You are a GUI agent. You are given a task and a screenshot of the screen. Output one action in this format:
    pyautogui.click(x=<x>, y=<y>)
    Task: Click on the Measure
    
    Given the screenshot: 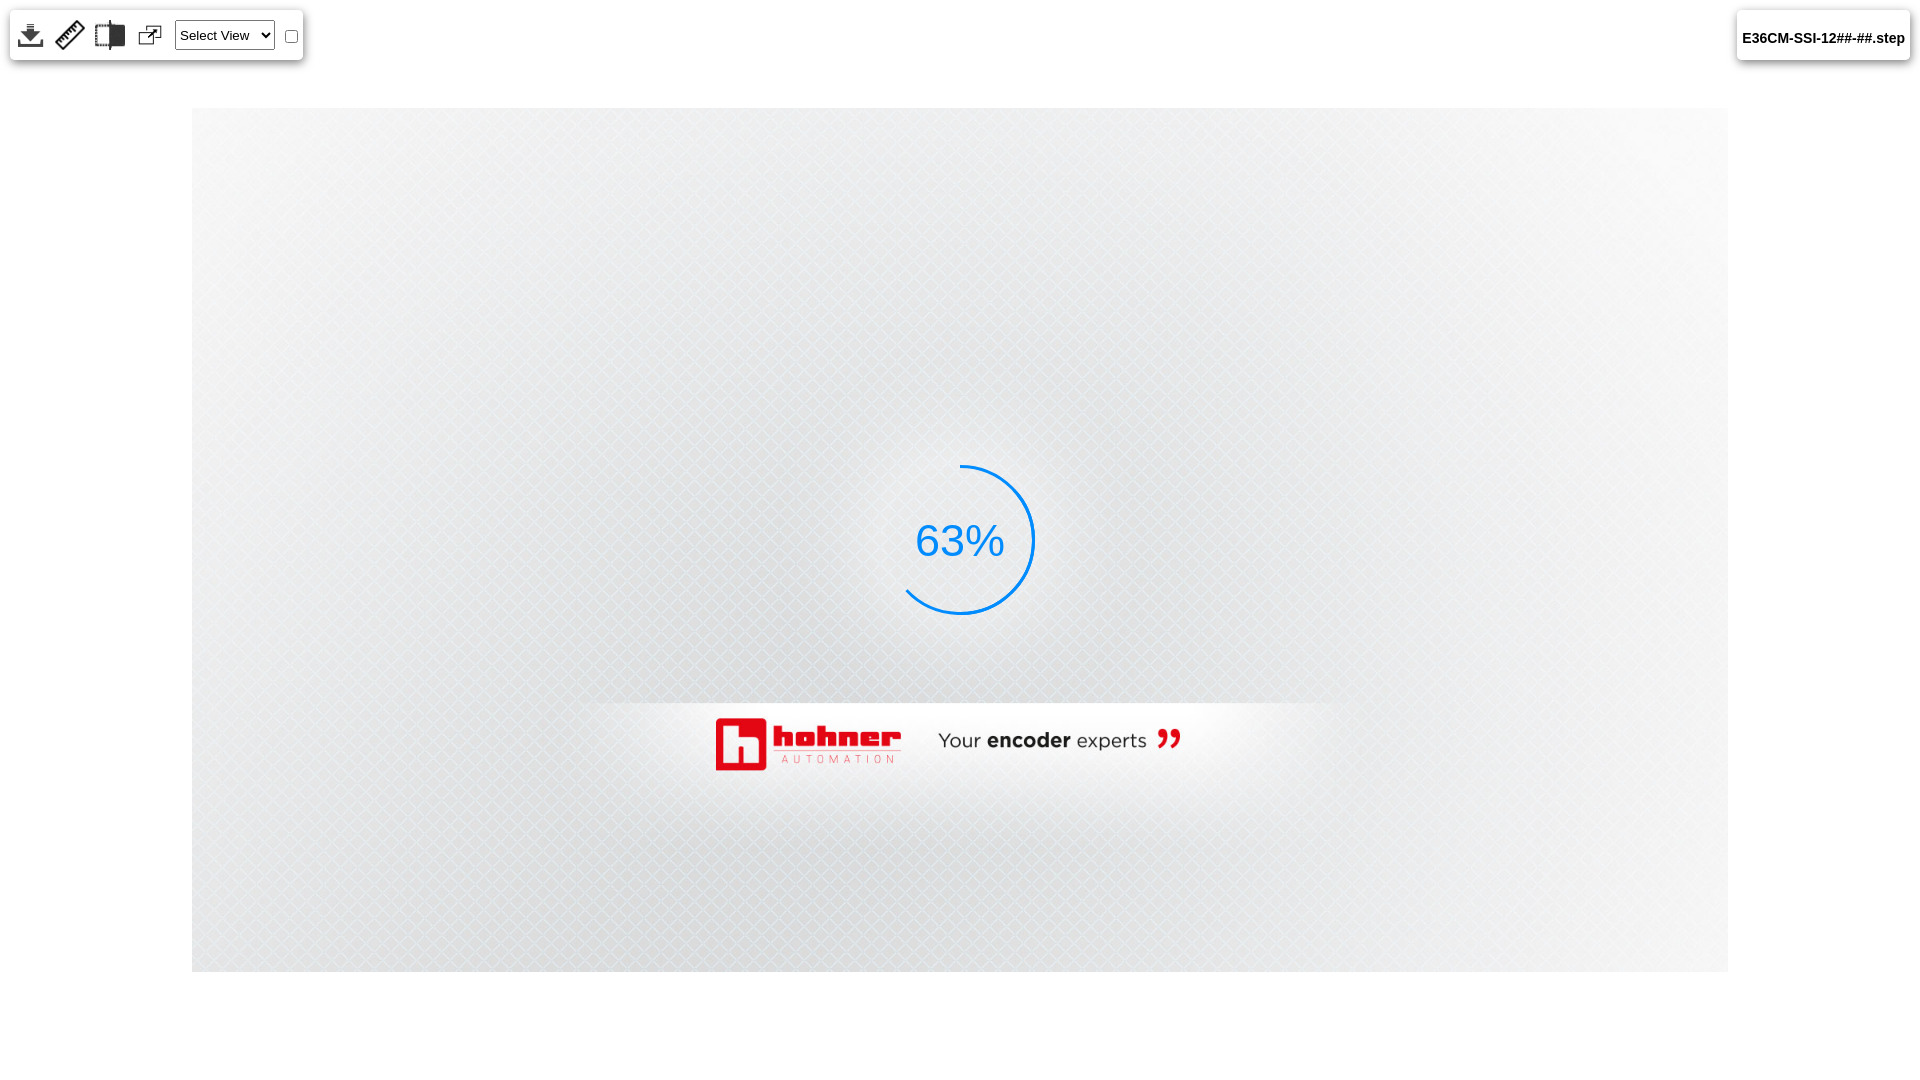 What is the action you would take?
    pyautogui.click(x=70, y=35)
    